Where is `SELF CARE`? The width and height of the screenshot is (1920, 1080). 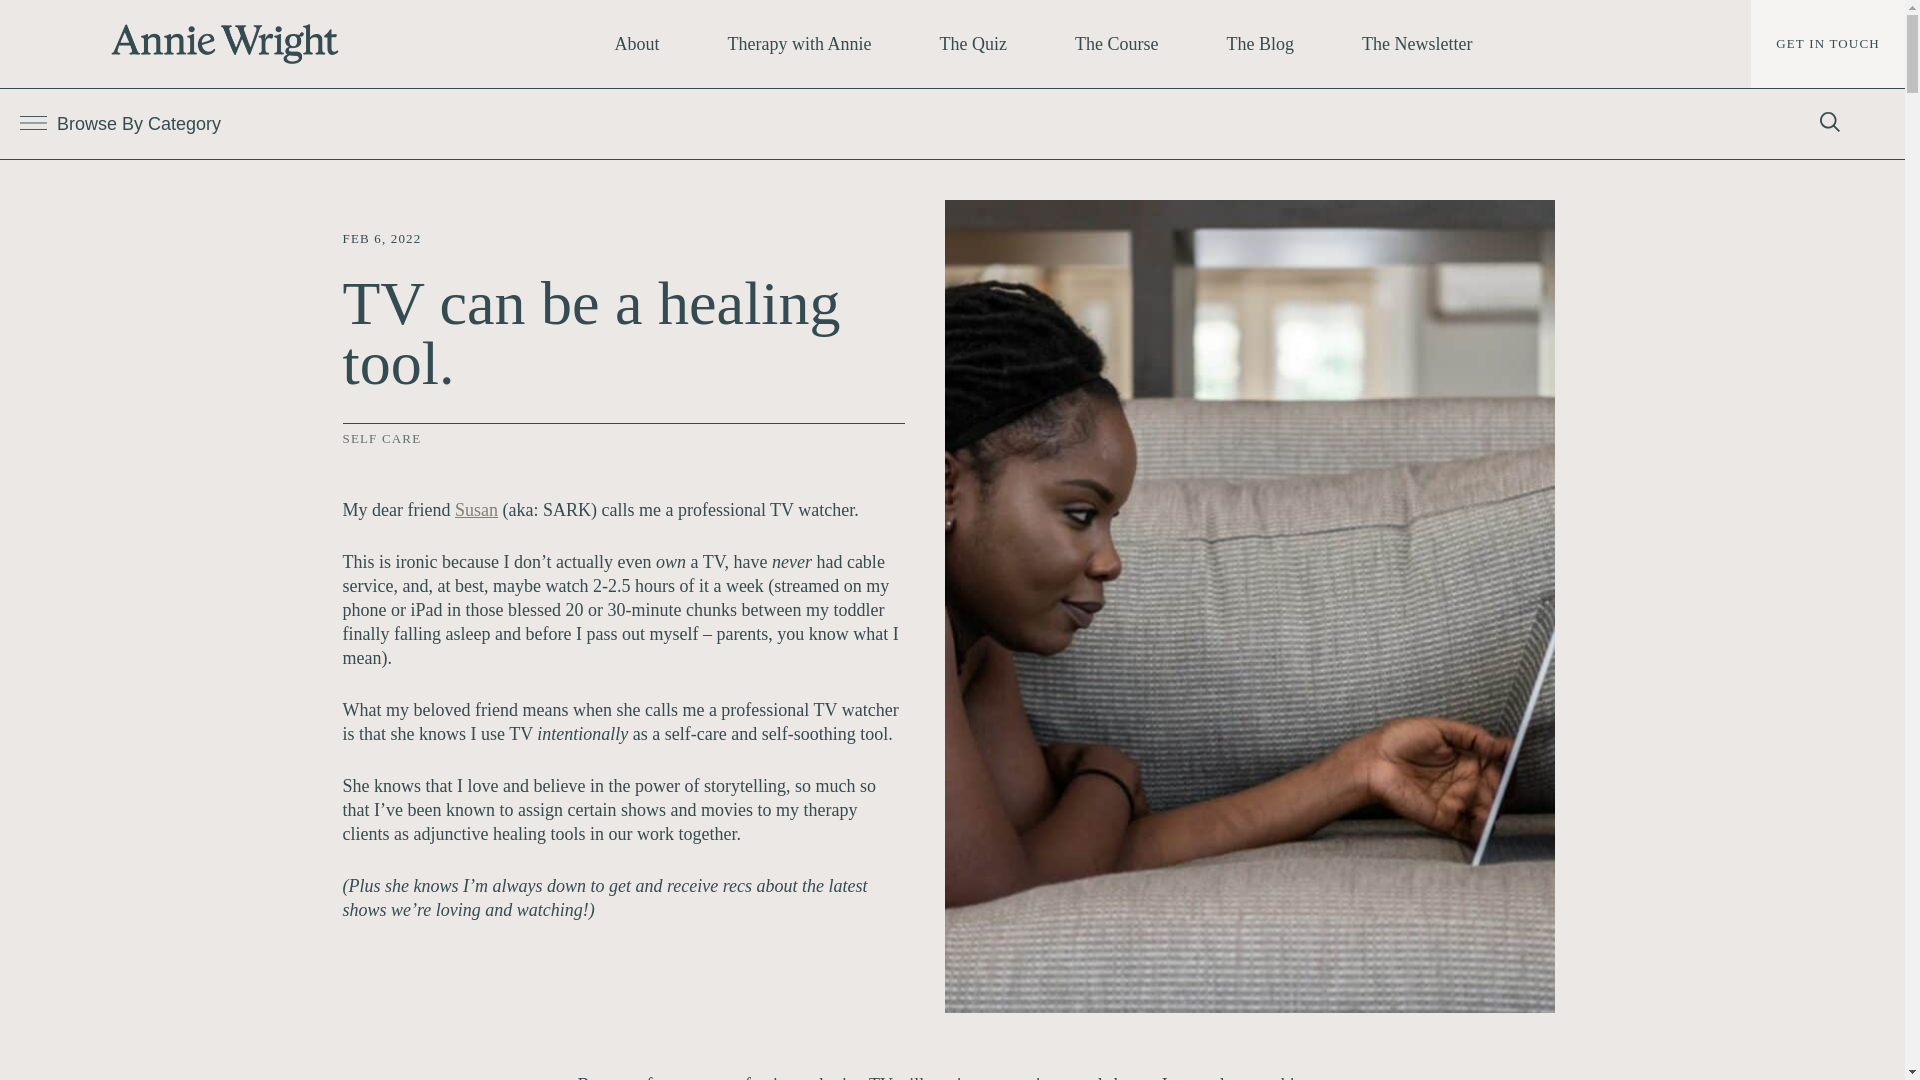
SELF CARE is located at coordinates (380, 438).